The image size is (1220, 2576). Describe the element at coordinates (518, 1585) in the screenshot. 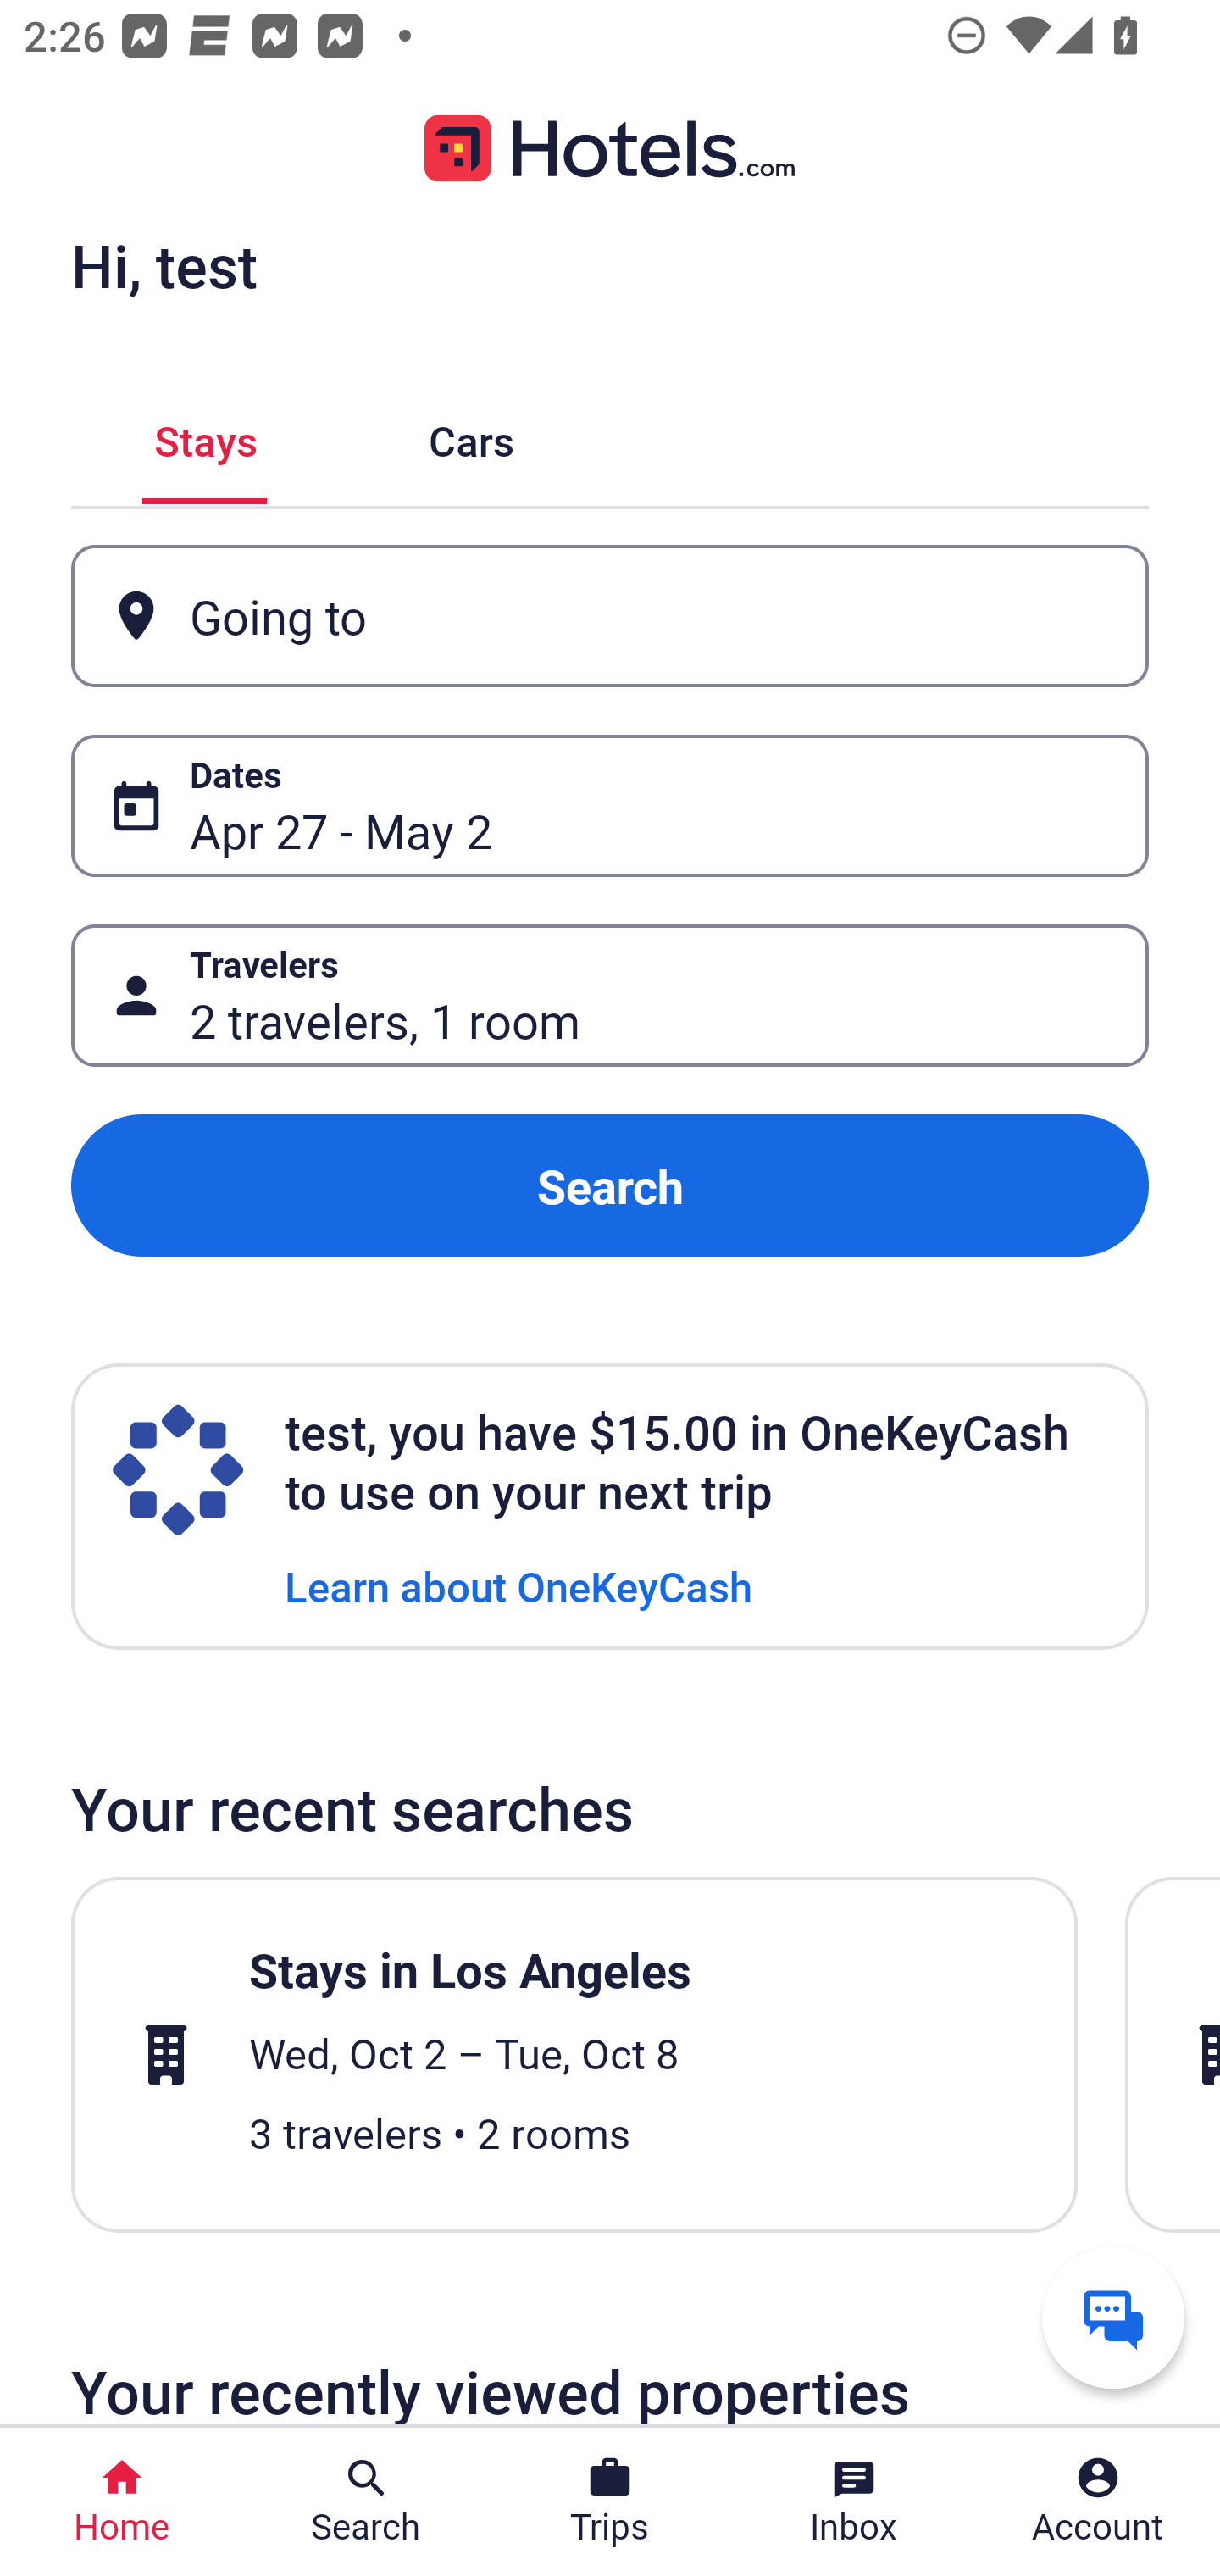

I see `Learn about OneKeyCash Learn about OneKeyCash Link` at that location.